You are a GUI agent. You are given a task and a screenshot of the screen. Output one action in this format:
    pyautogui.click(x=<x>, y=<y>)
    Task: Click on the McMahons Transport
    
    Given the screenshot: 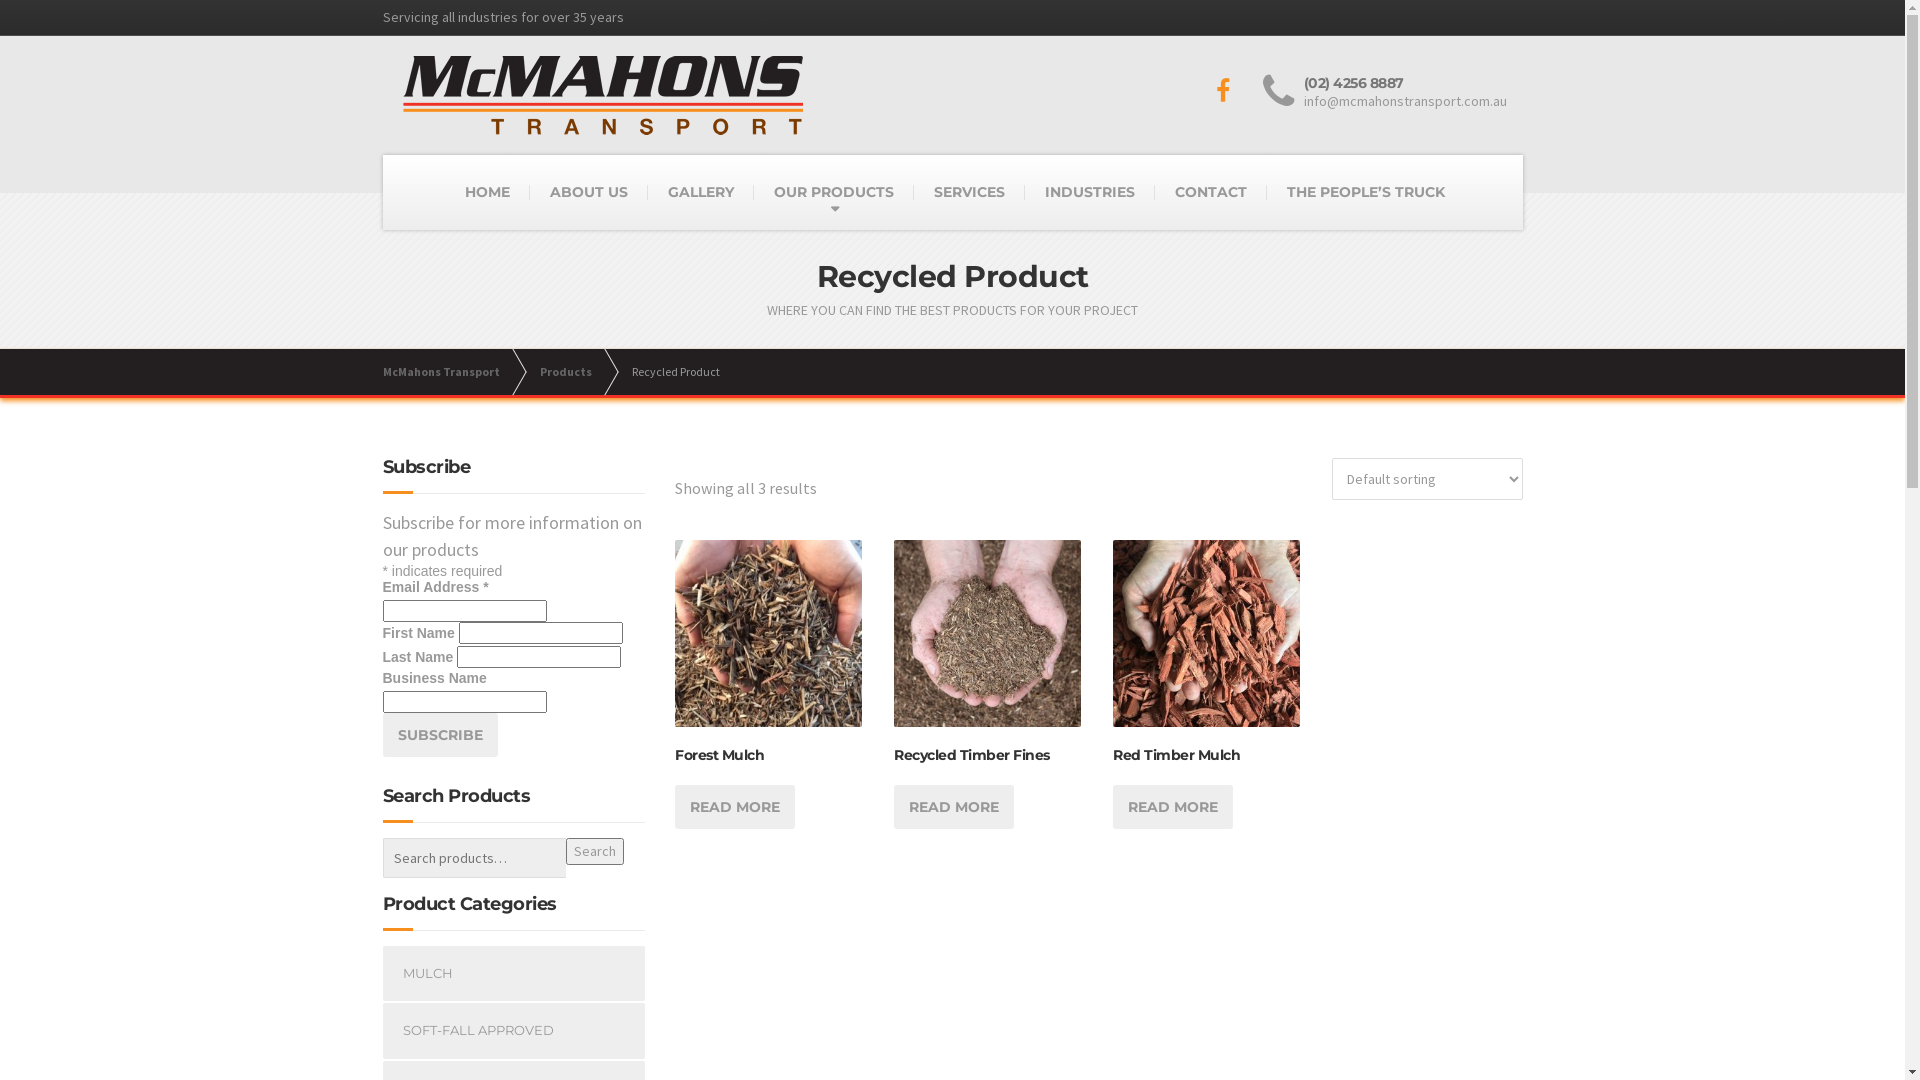 What is the action you would take?
    pyautogui.click(x=450, y=372)
    